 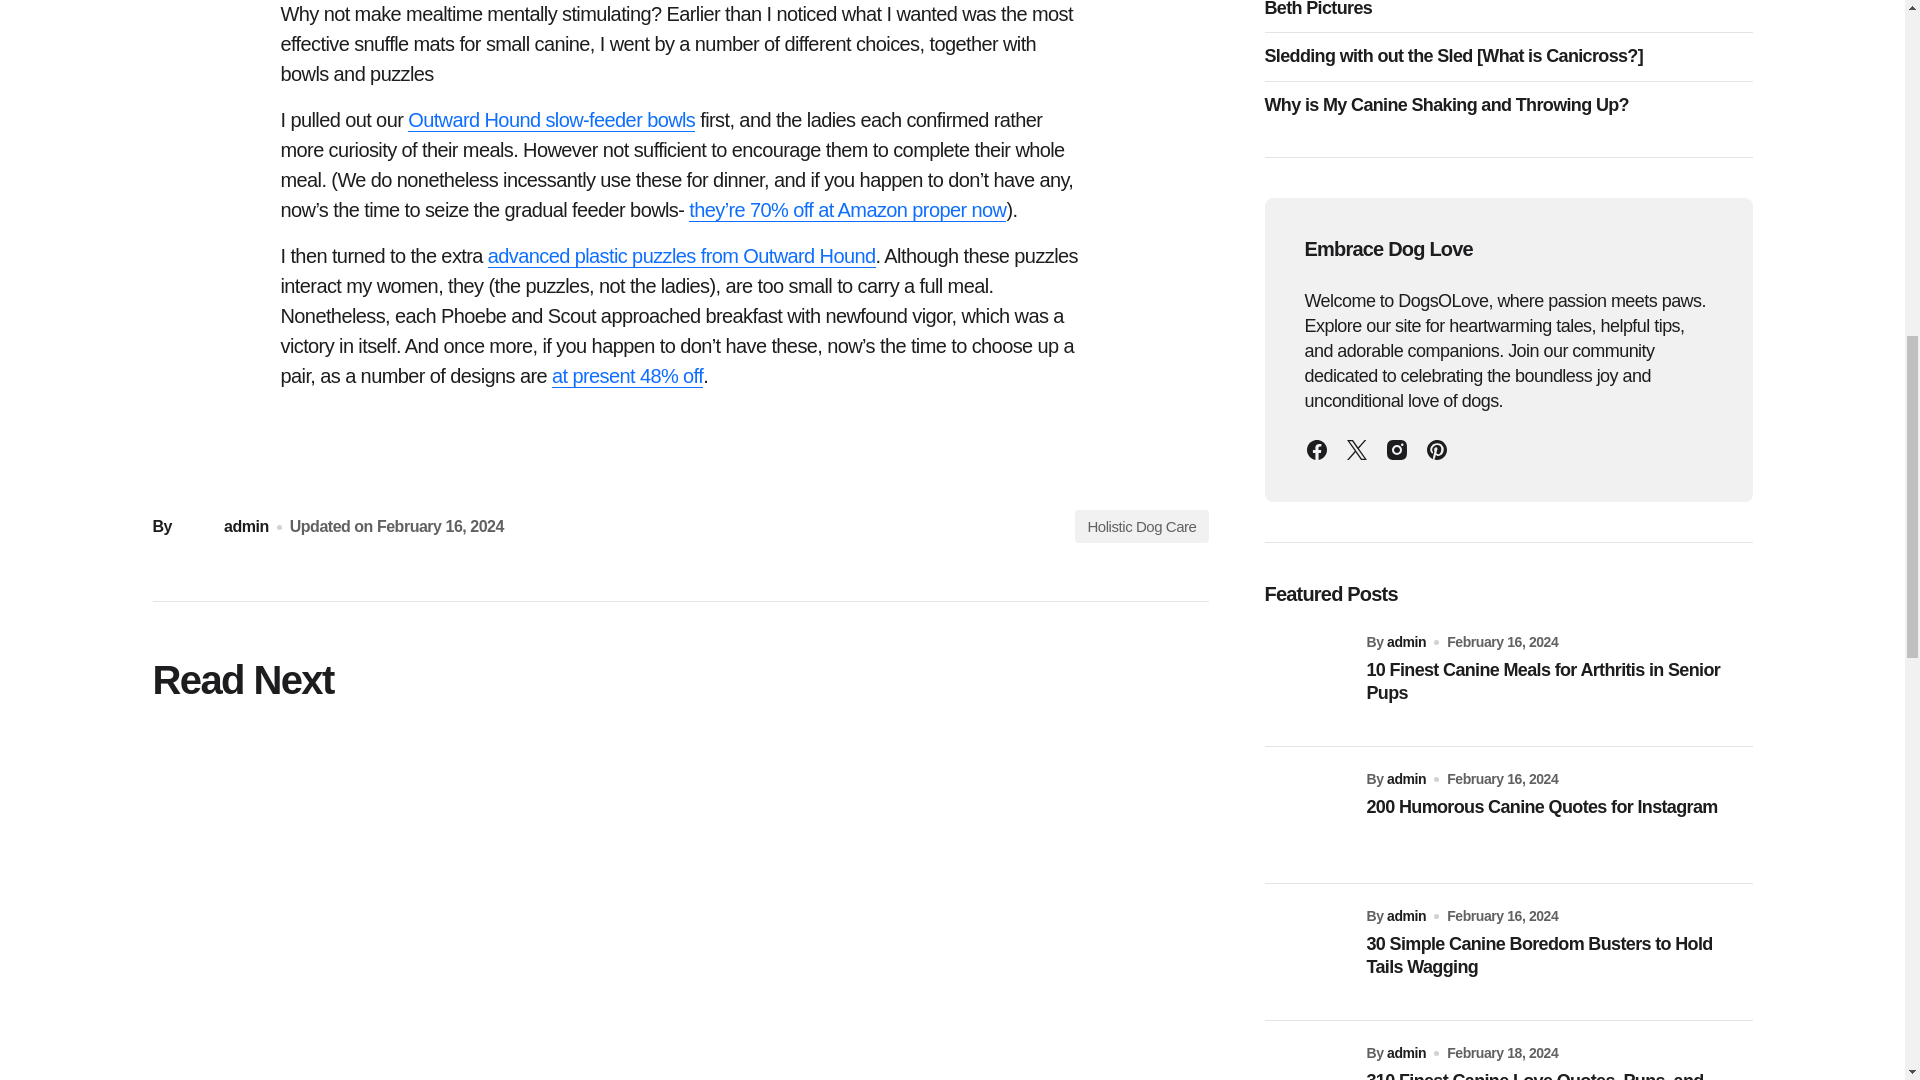 I want to click on Outward Hound slow-feeder bowls, so click(x=551, y=120).